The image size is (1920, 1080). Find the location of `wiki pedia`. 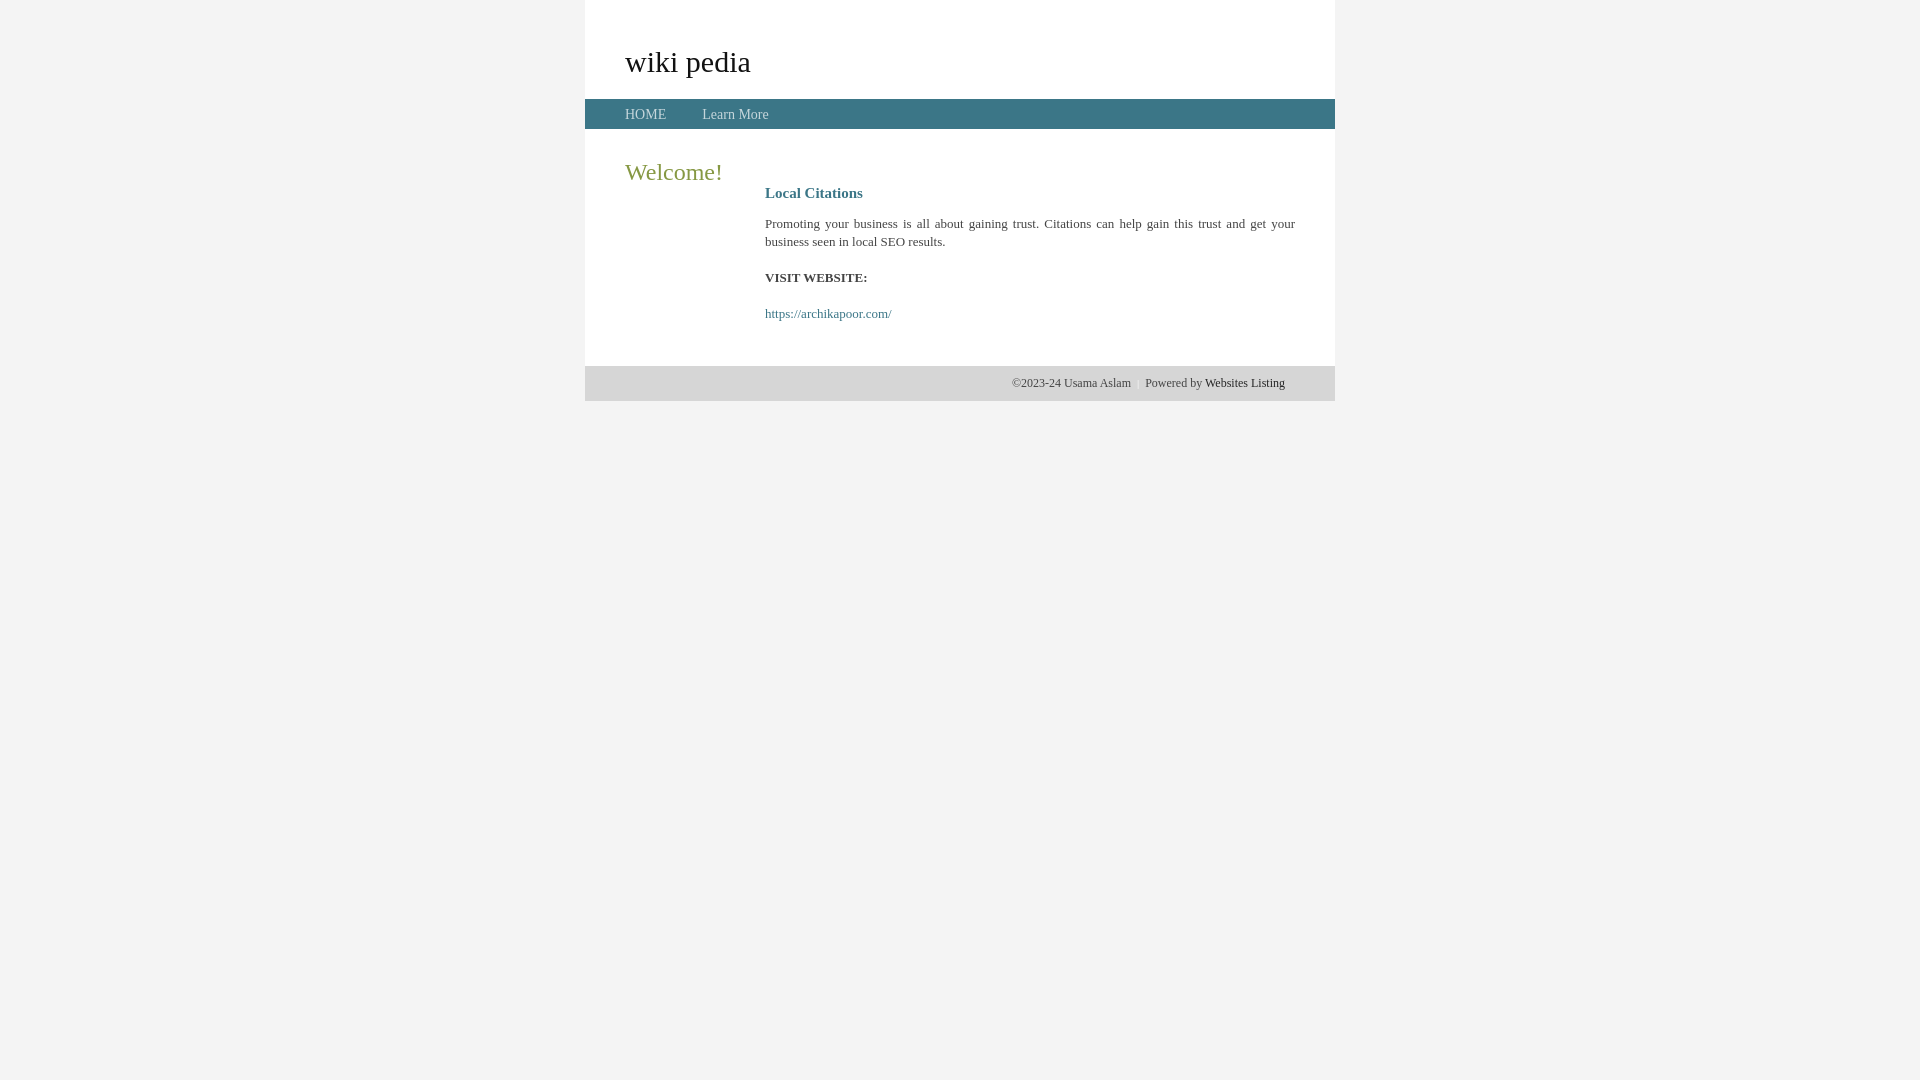

wiki pedia is located at coordinates (688, 61).